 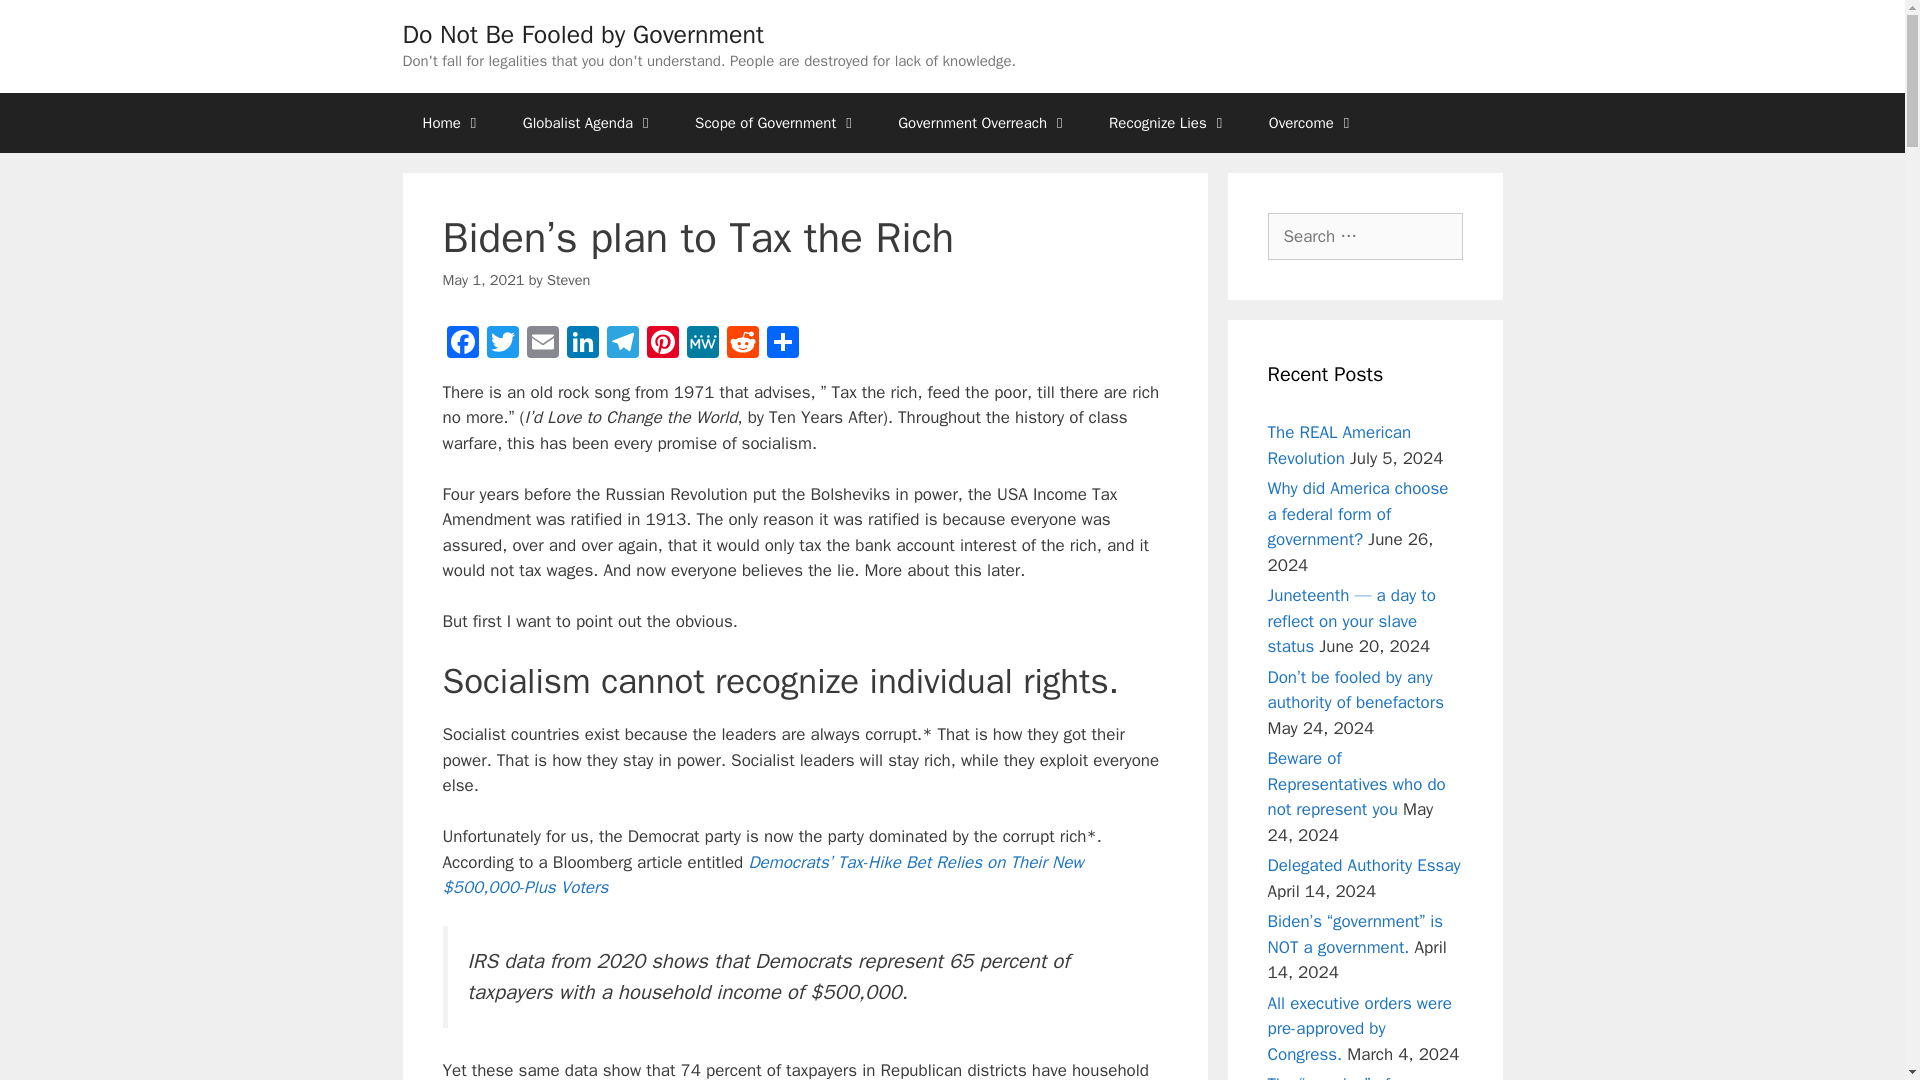 I want to click on Telegram, so click(x=622, y=344).